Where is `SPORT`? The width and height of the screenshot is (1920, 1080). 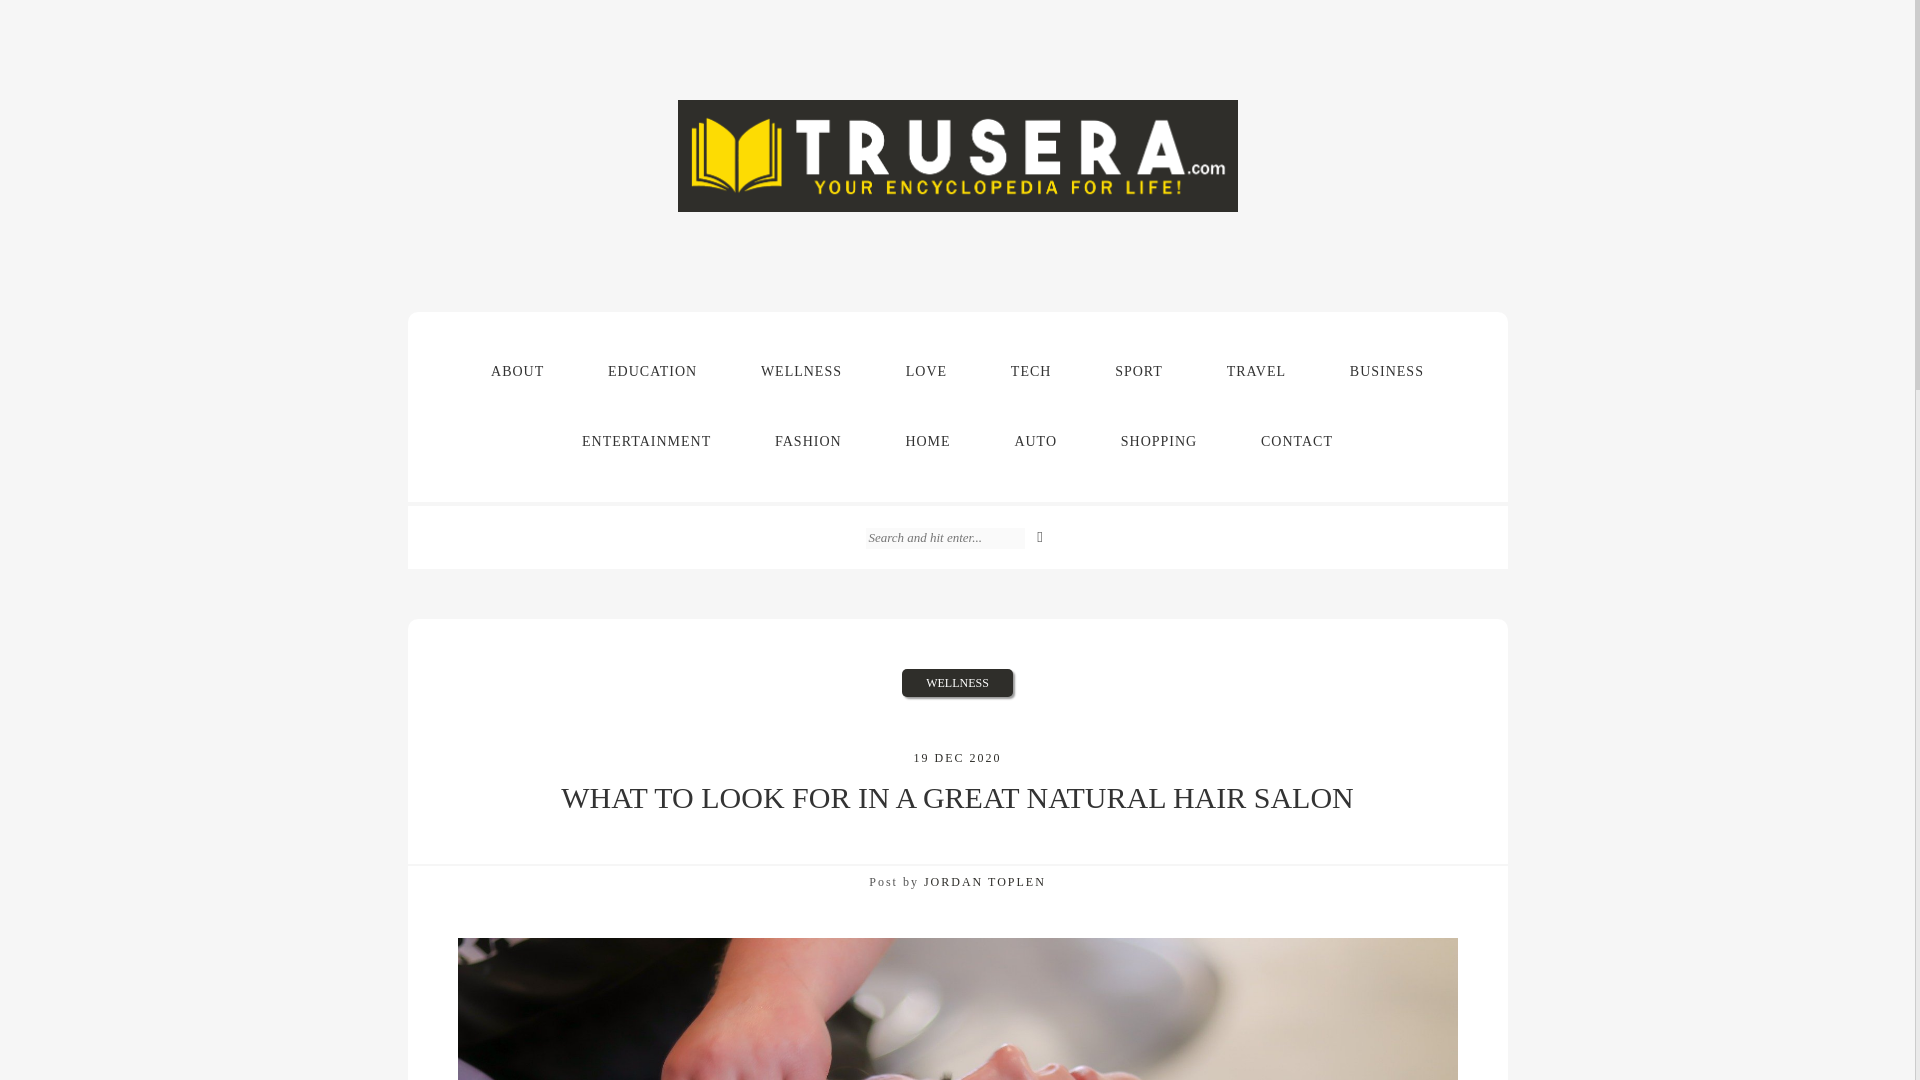 SPORT is located at coordinates (1138, 372).